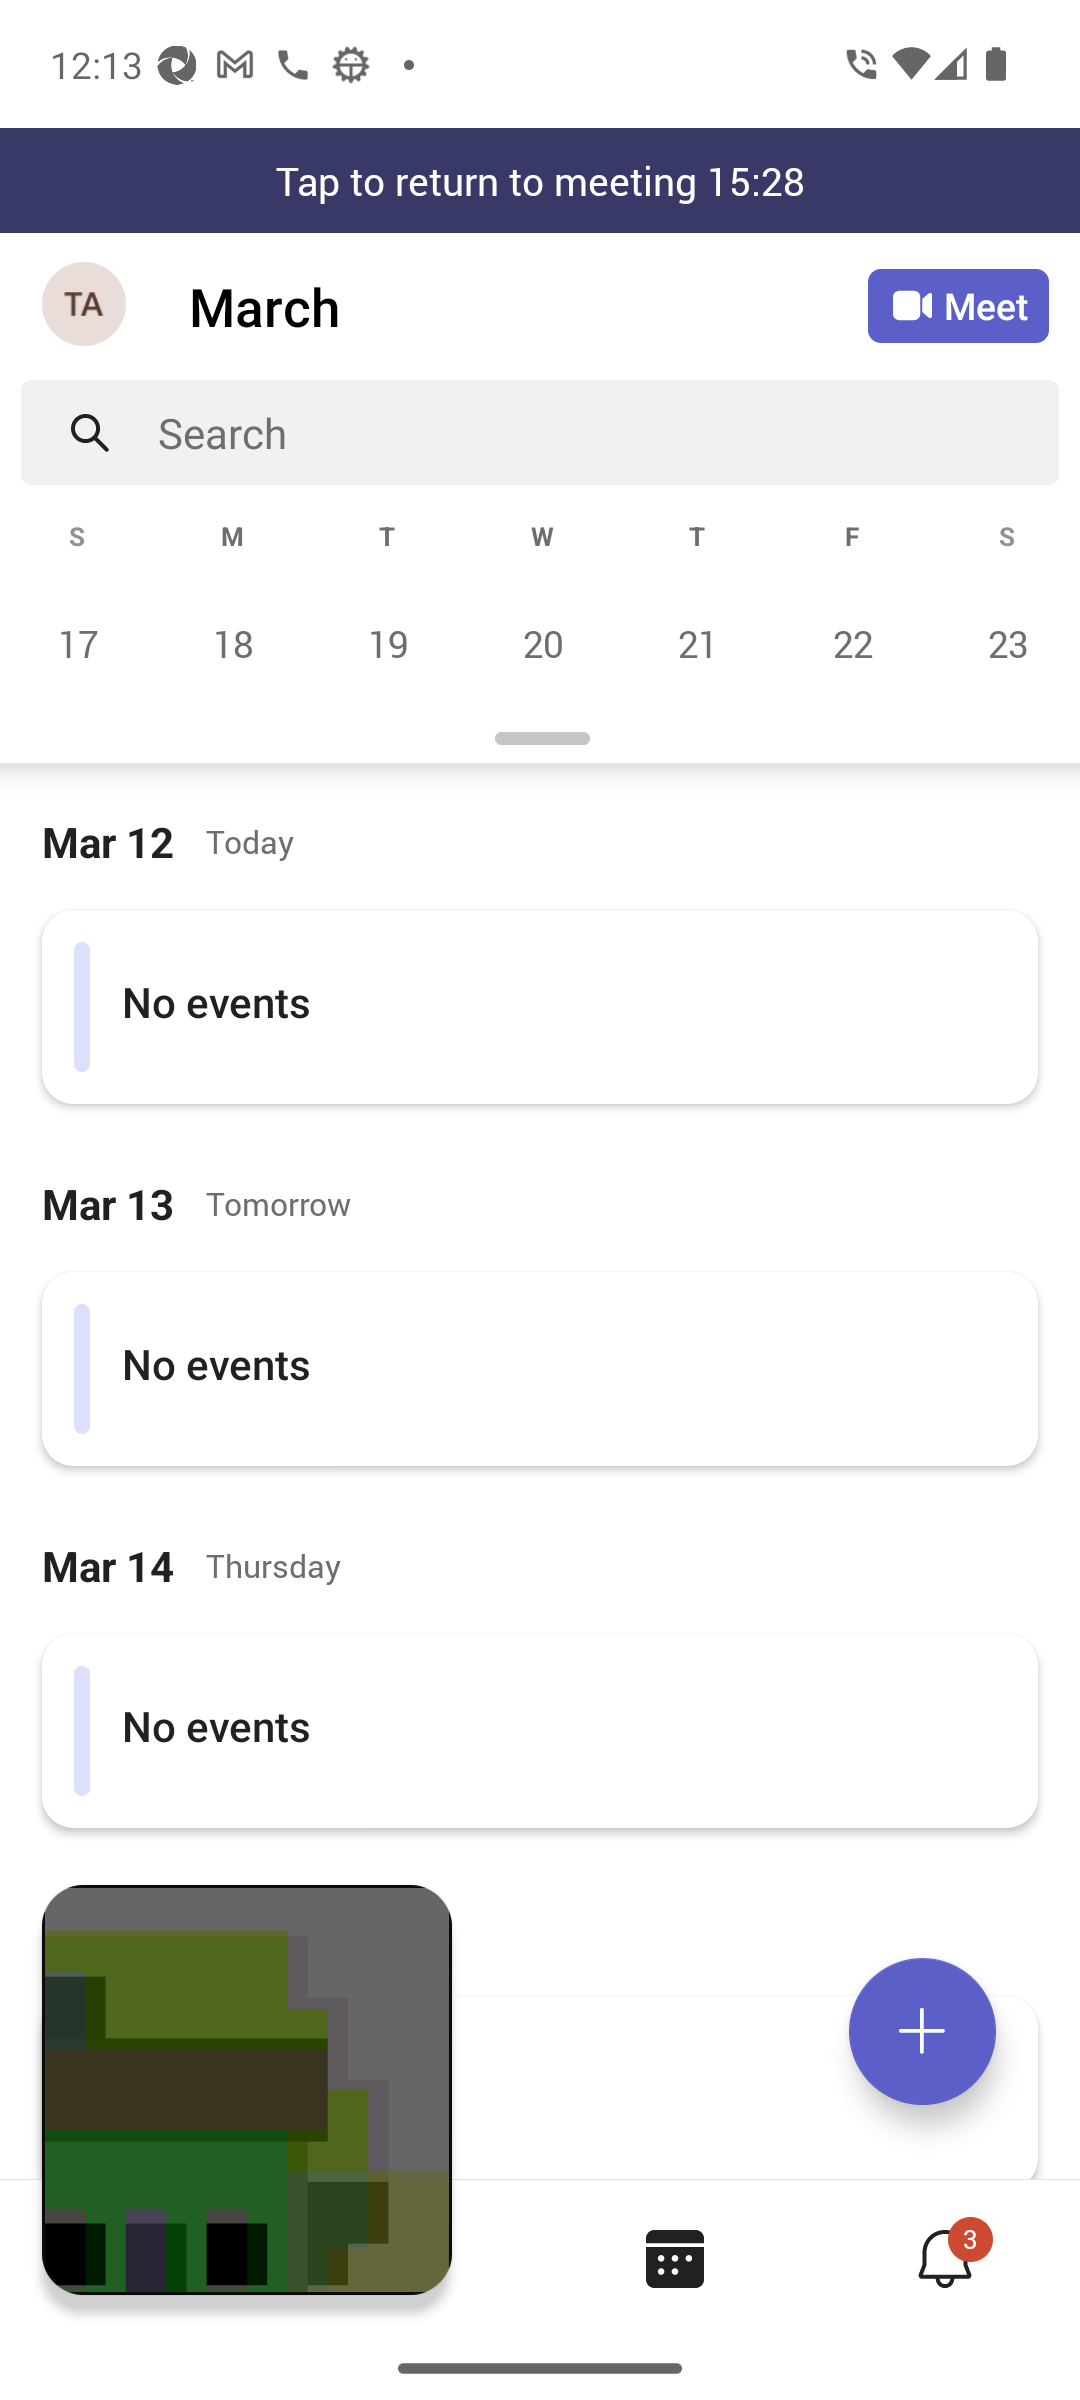  What do you see at coordinates (387, 643) in the screenshot?
I see `Tuesday, March 19 19` at bounding box center [387, 643].